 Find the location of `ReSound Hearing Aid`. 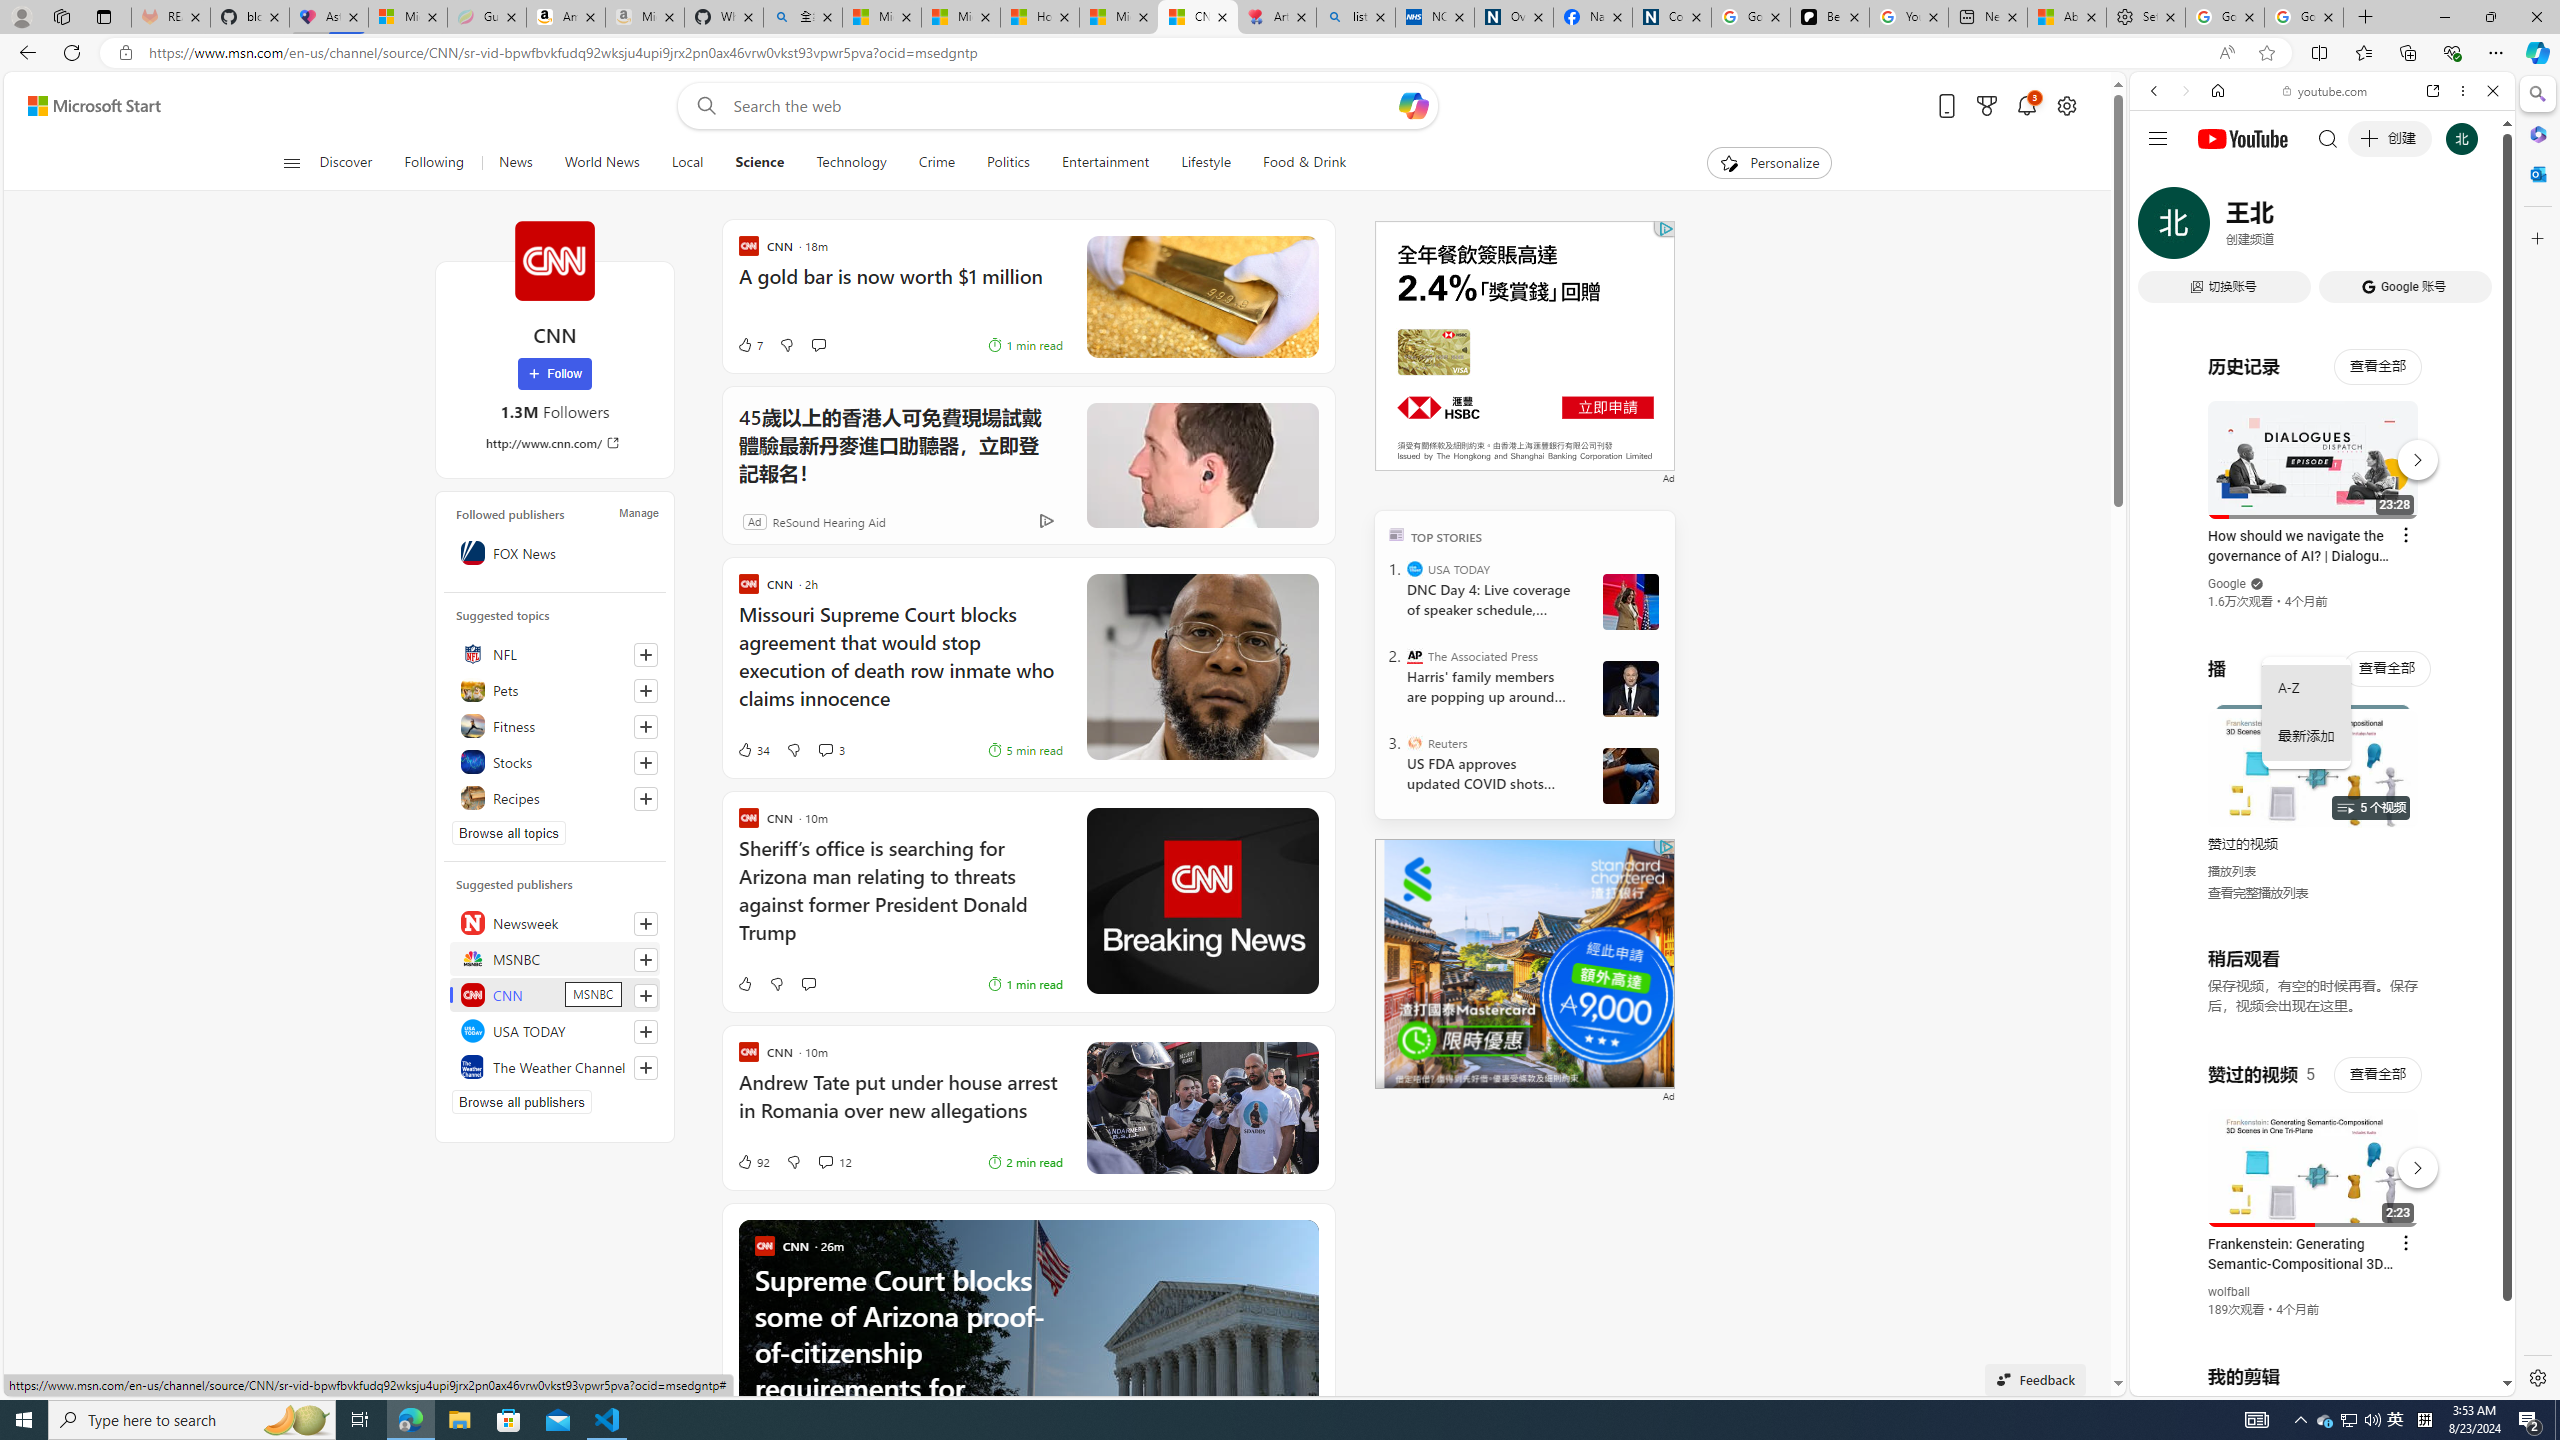

ReSound Hearing Aid is located at coordinates (829, 520).